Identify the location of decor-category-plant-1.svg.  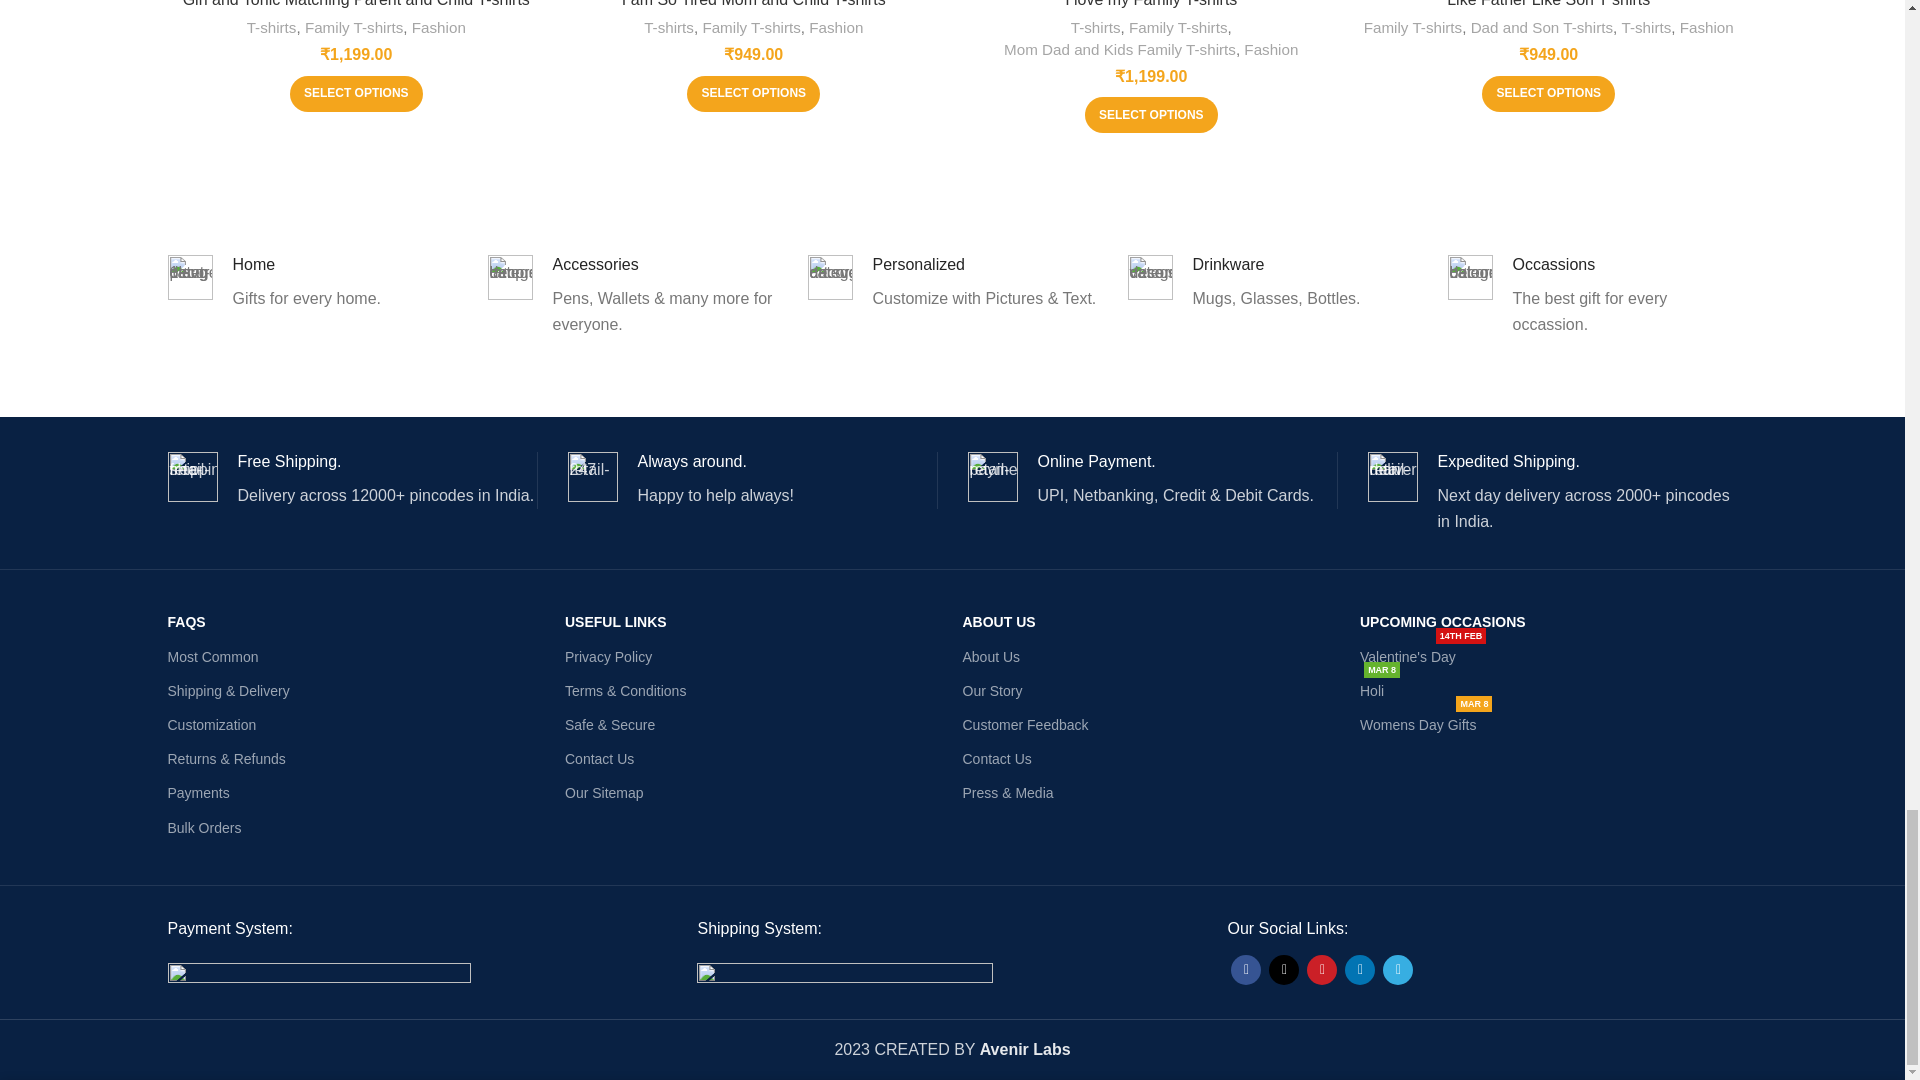
(190, 277).